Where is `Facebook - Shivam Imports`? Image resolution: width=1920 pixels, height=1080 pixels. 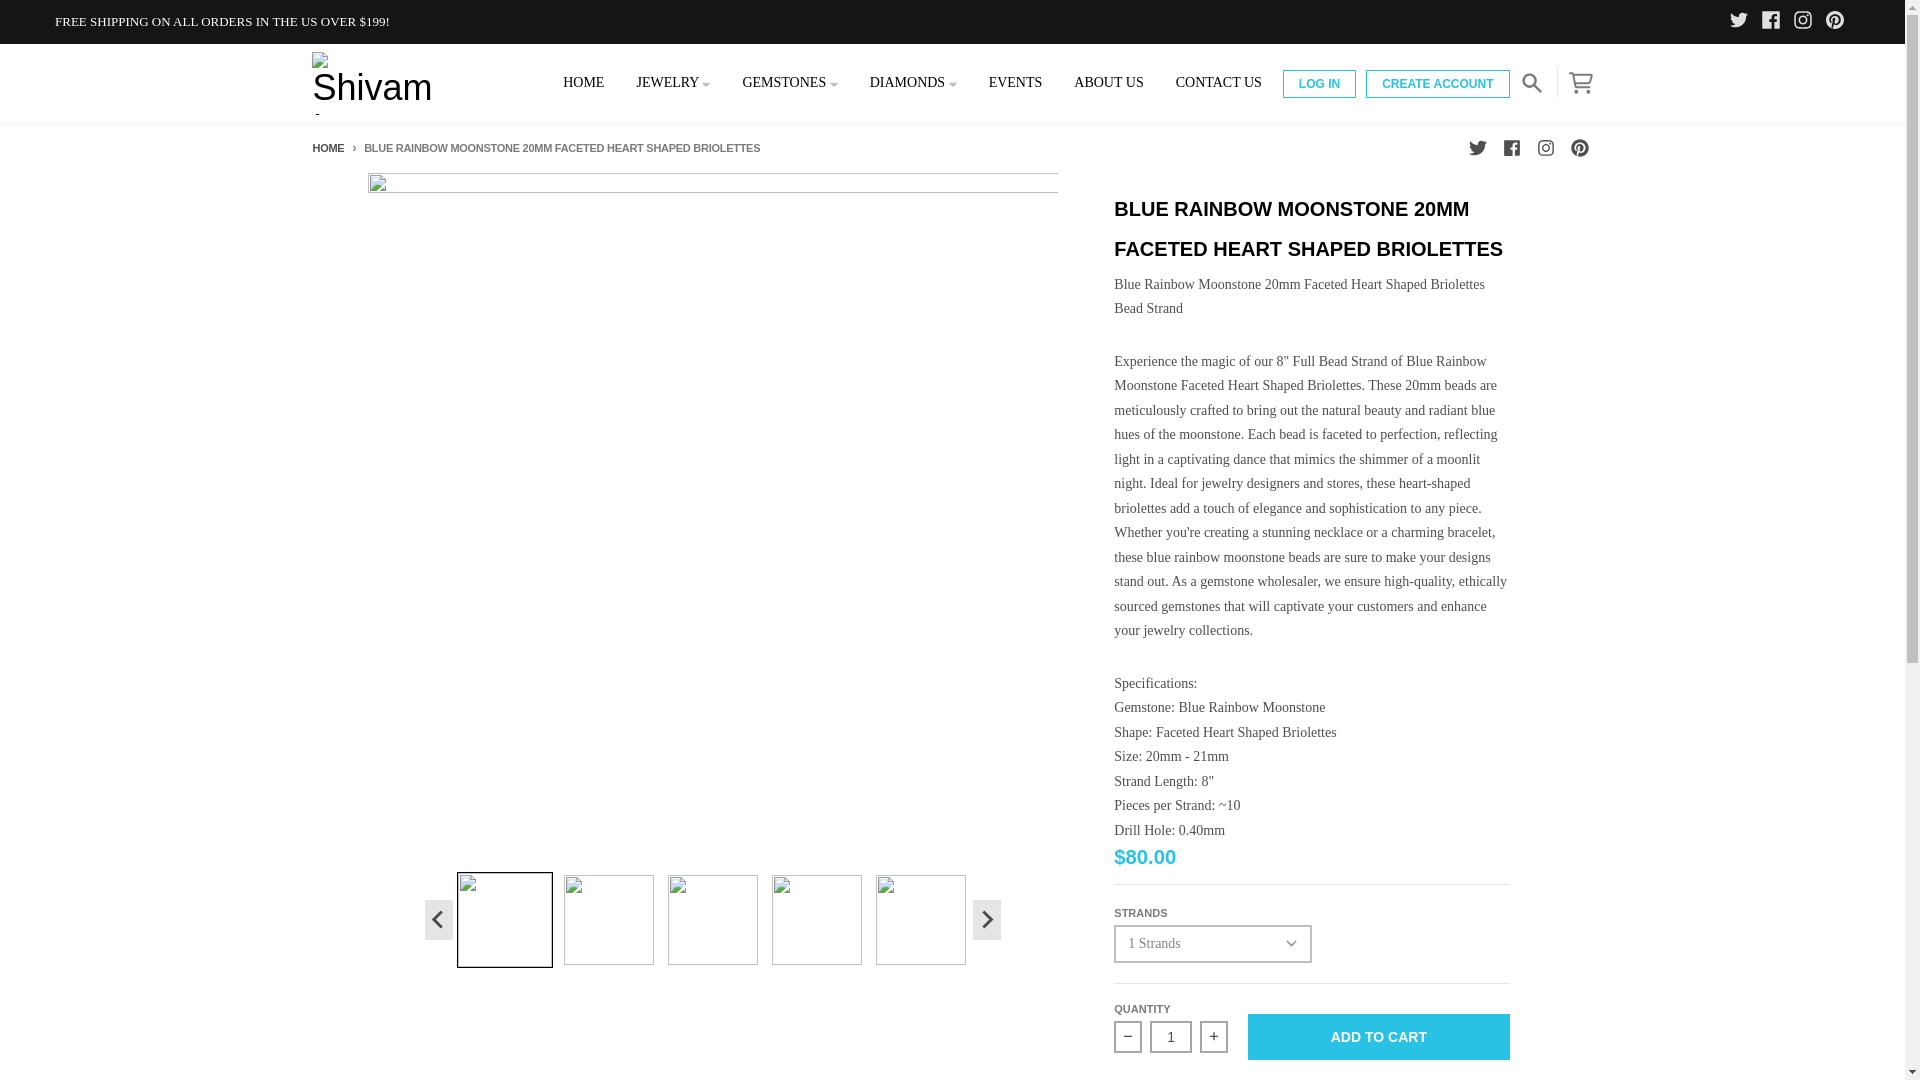
Facebook - Shivam Imports is located at coordinates (1774, 21).